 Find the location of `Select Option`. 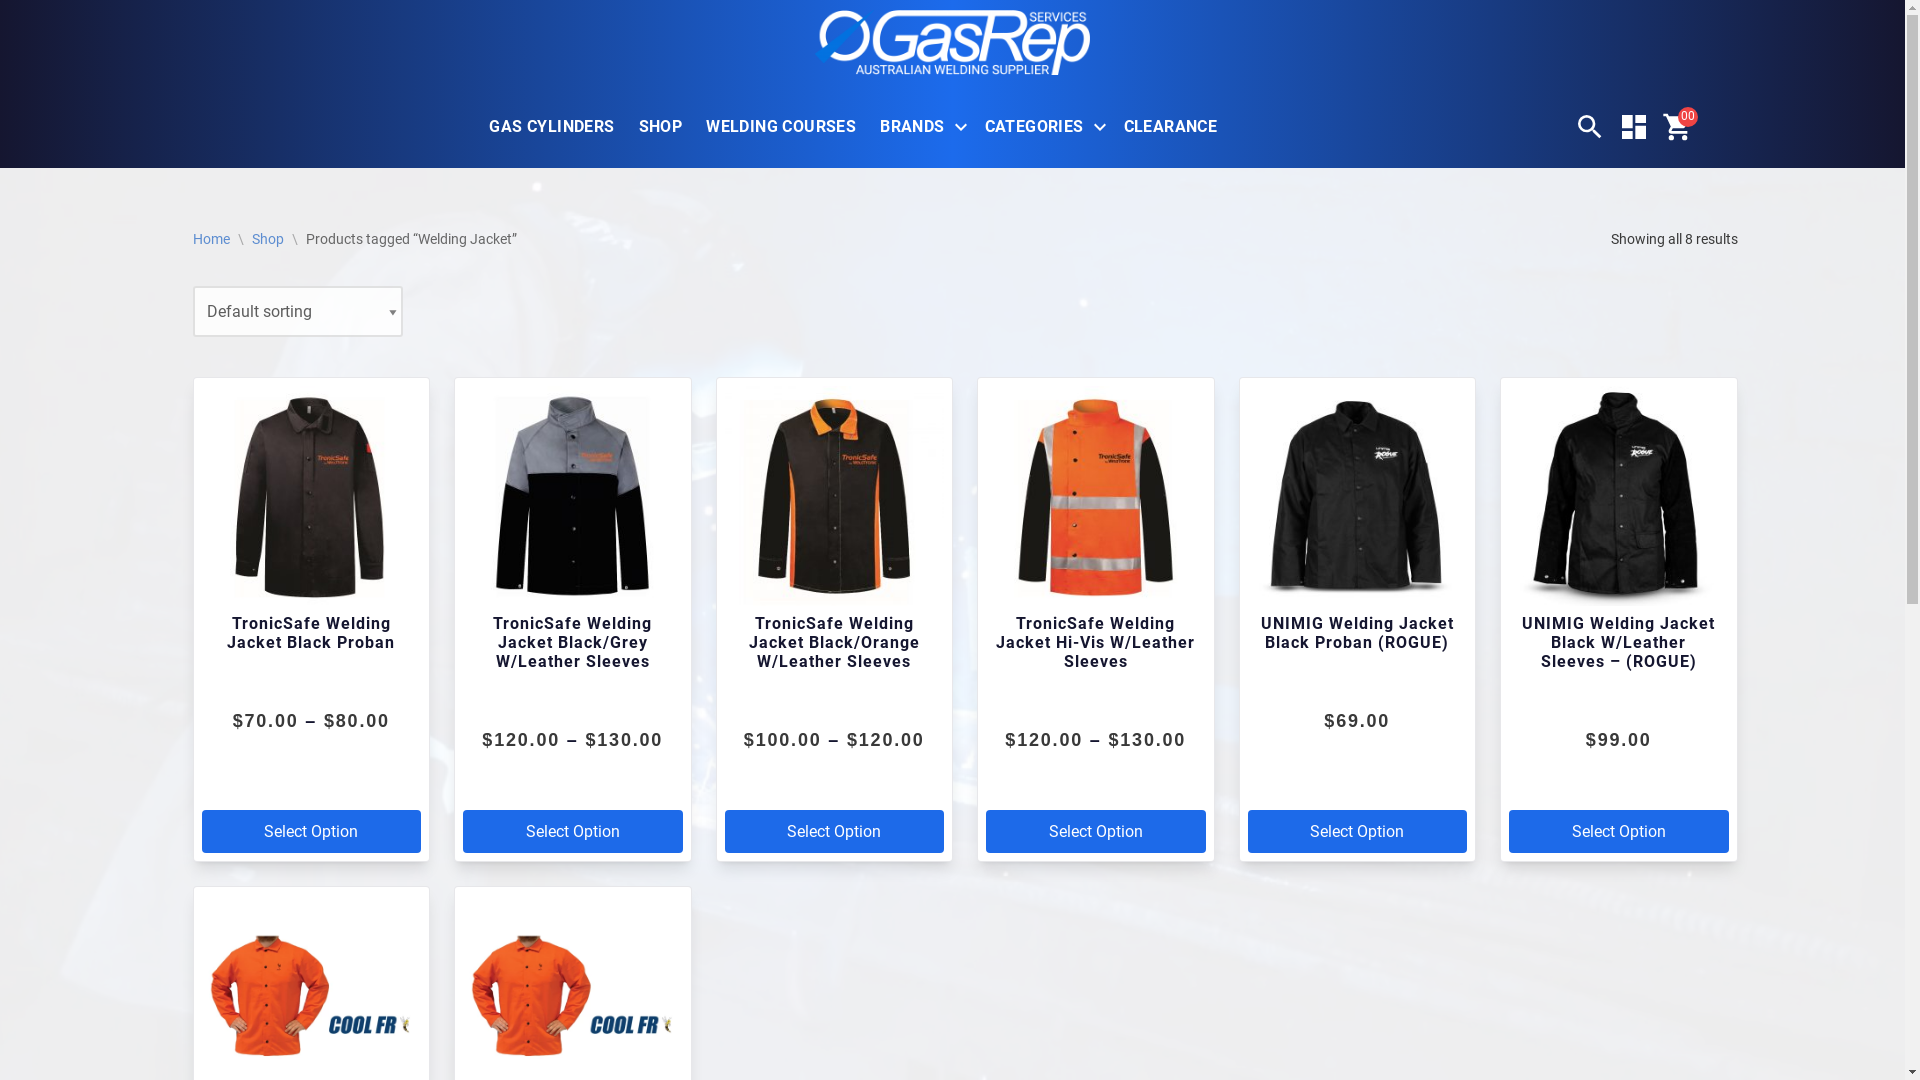

Select Option is located at coordinates (1096, 832).